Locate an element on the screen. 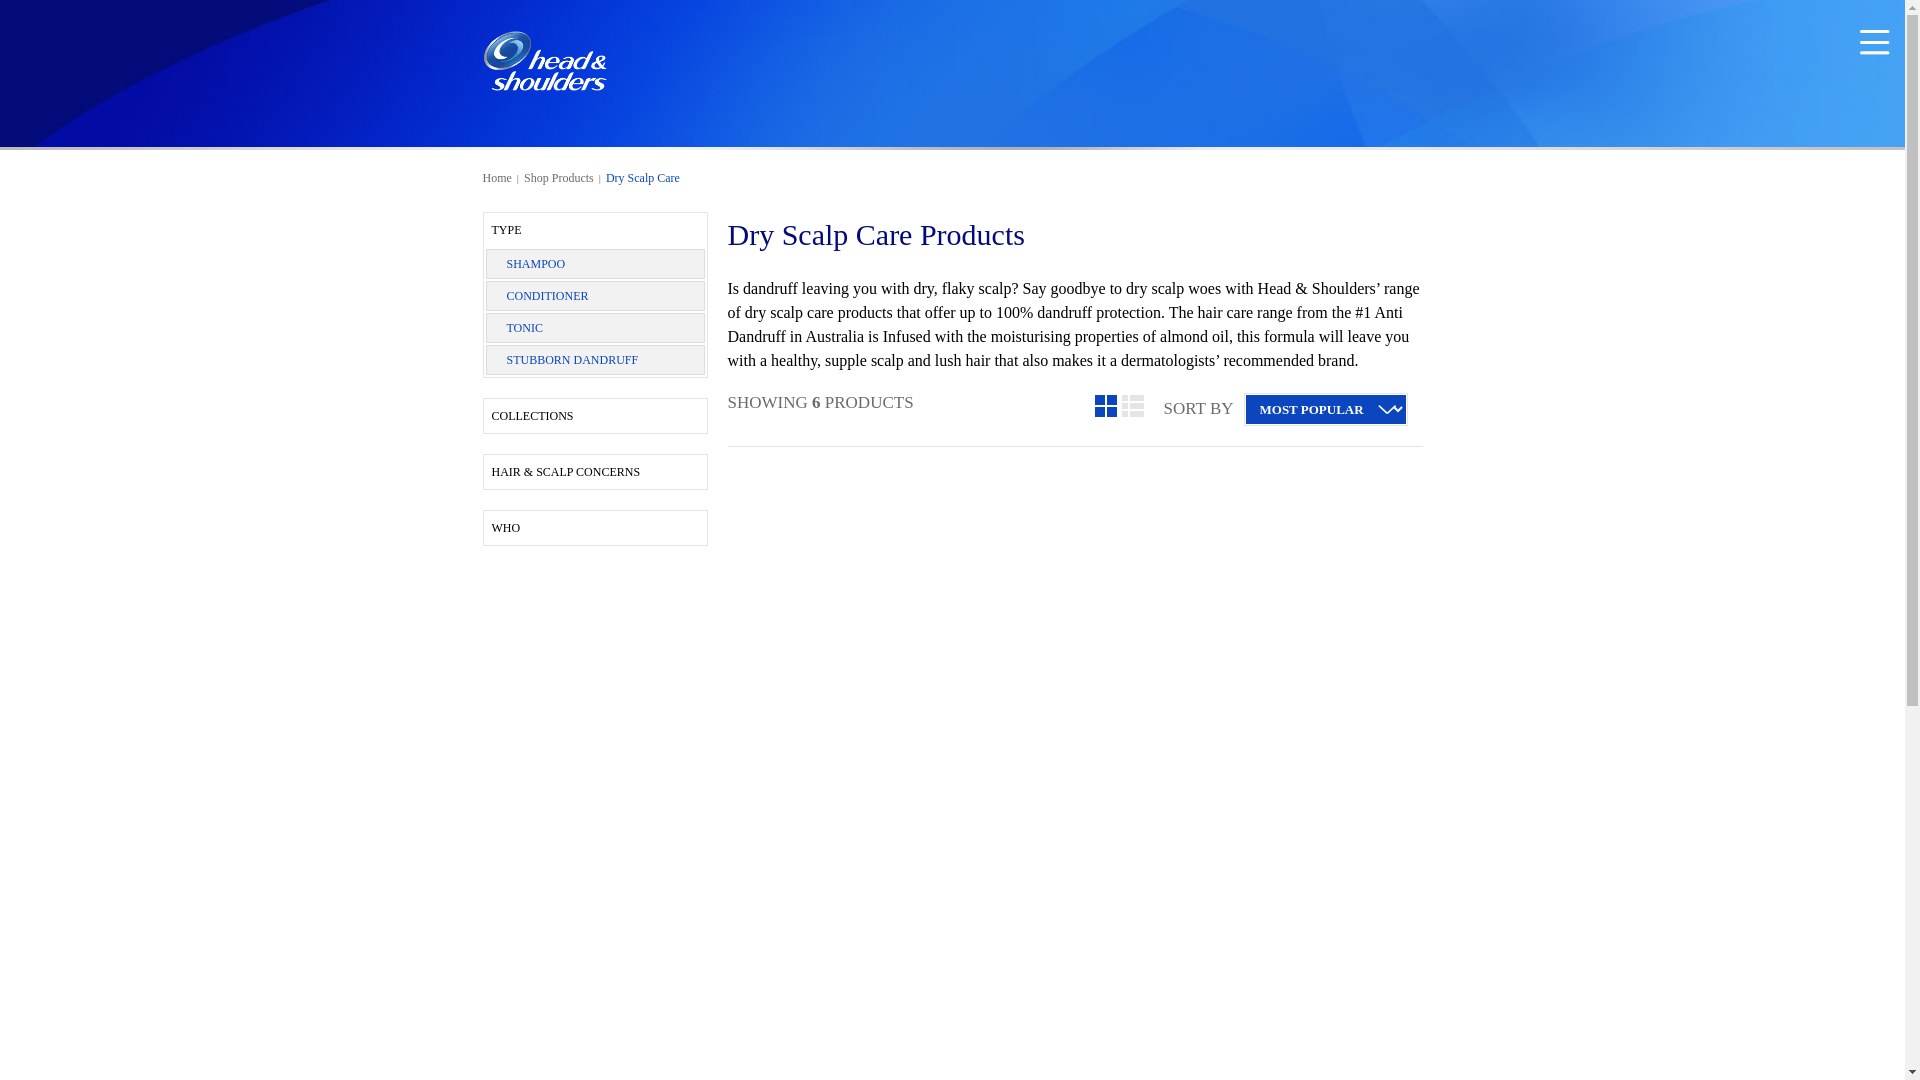 The width and height of the screenshot is (1920, 1080). Shop Products is located at coordinates (559, 178).